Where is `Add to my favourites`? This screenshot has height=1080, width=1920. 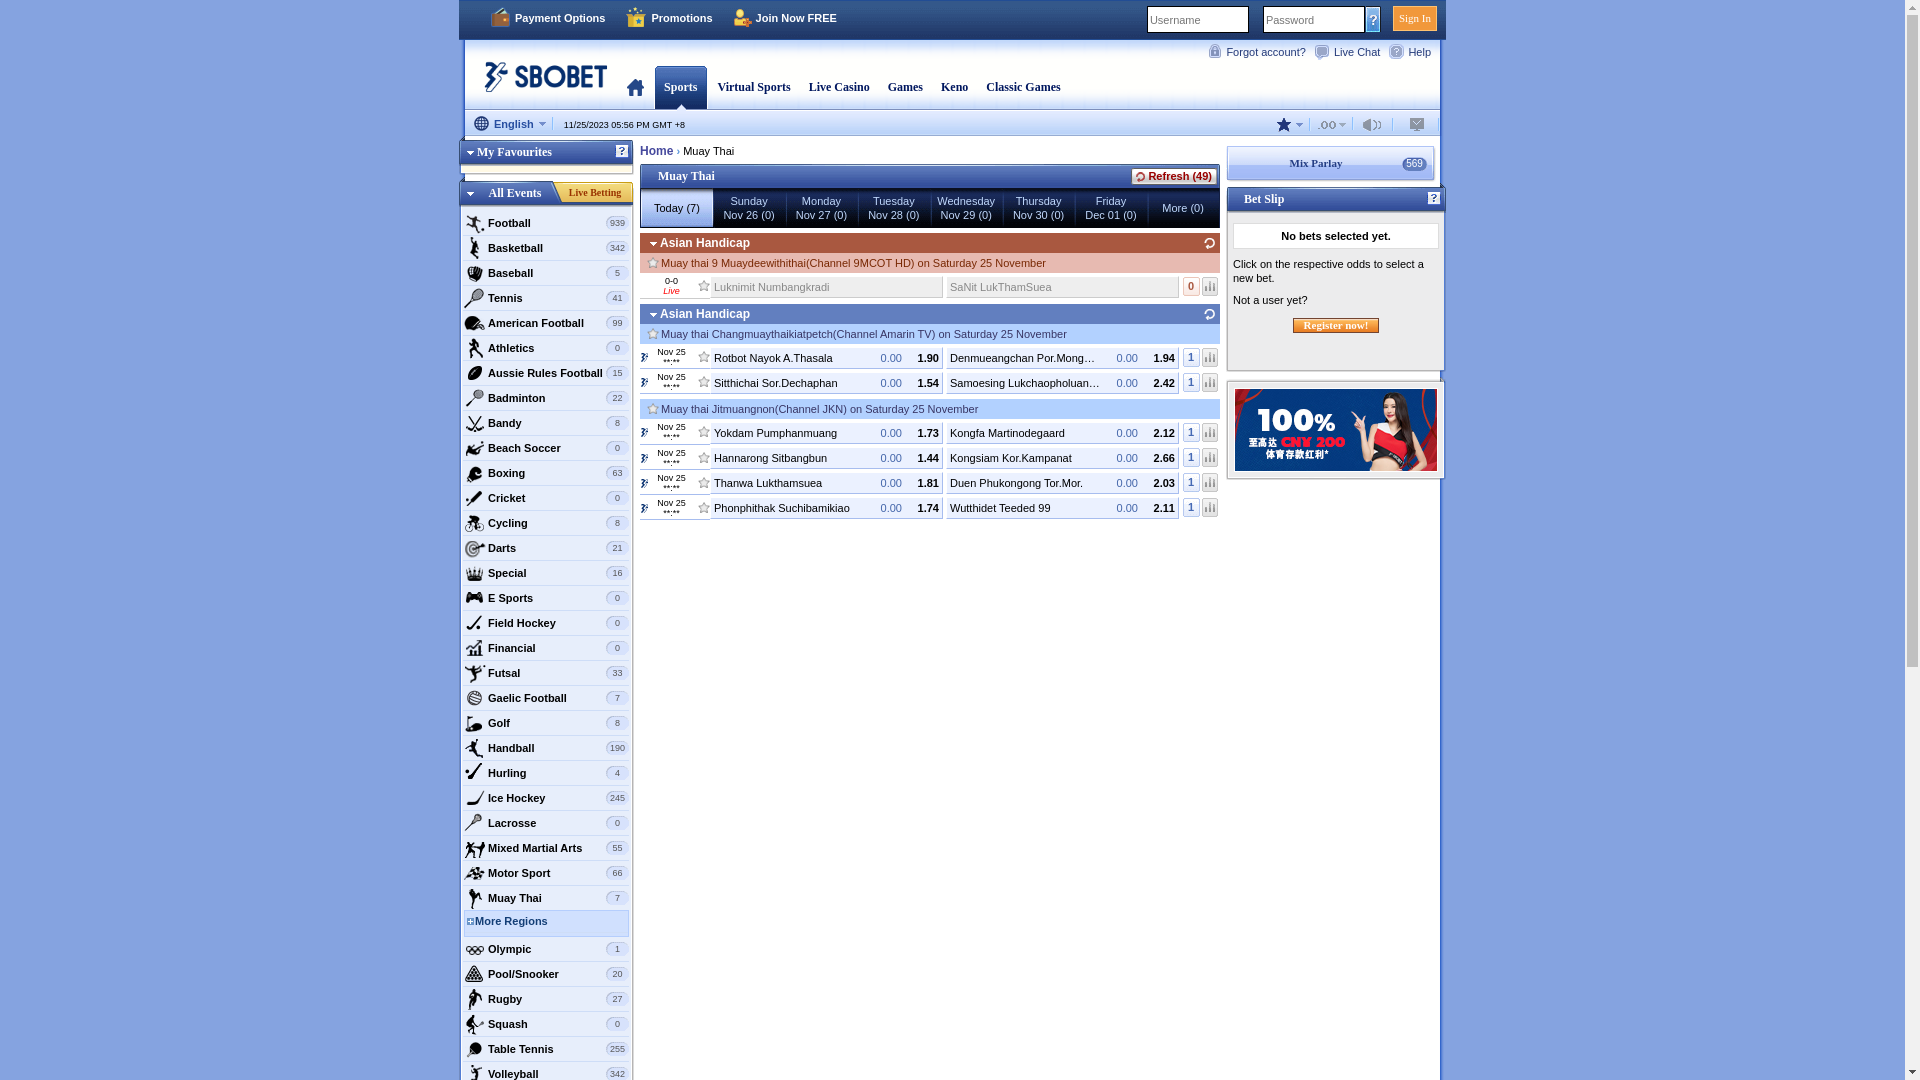
Add to my favourites is located at coordinates (704, 282).